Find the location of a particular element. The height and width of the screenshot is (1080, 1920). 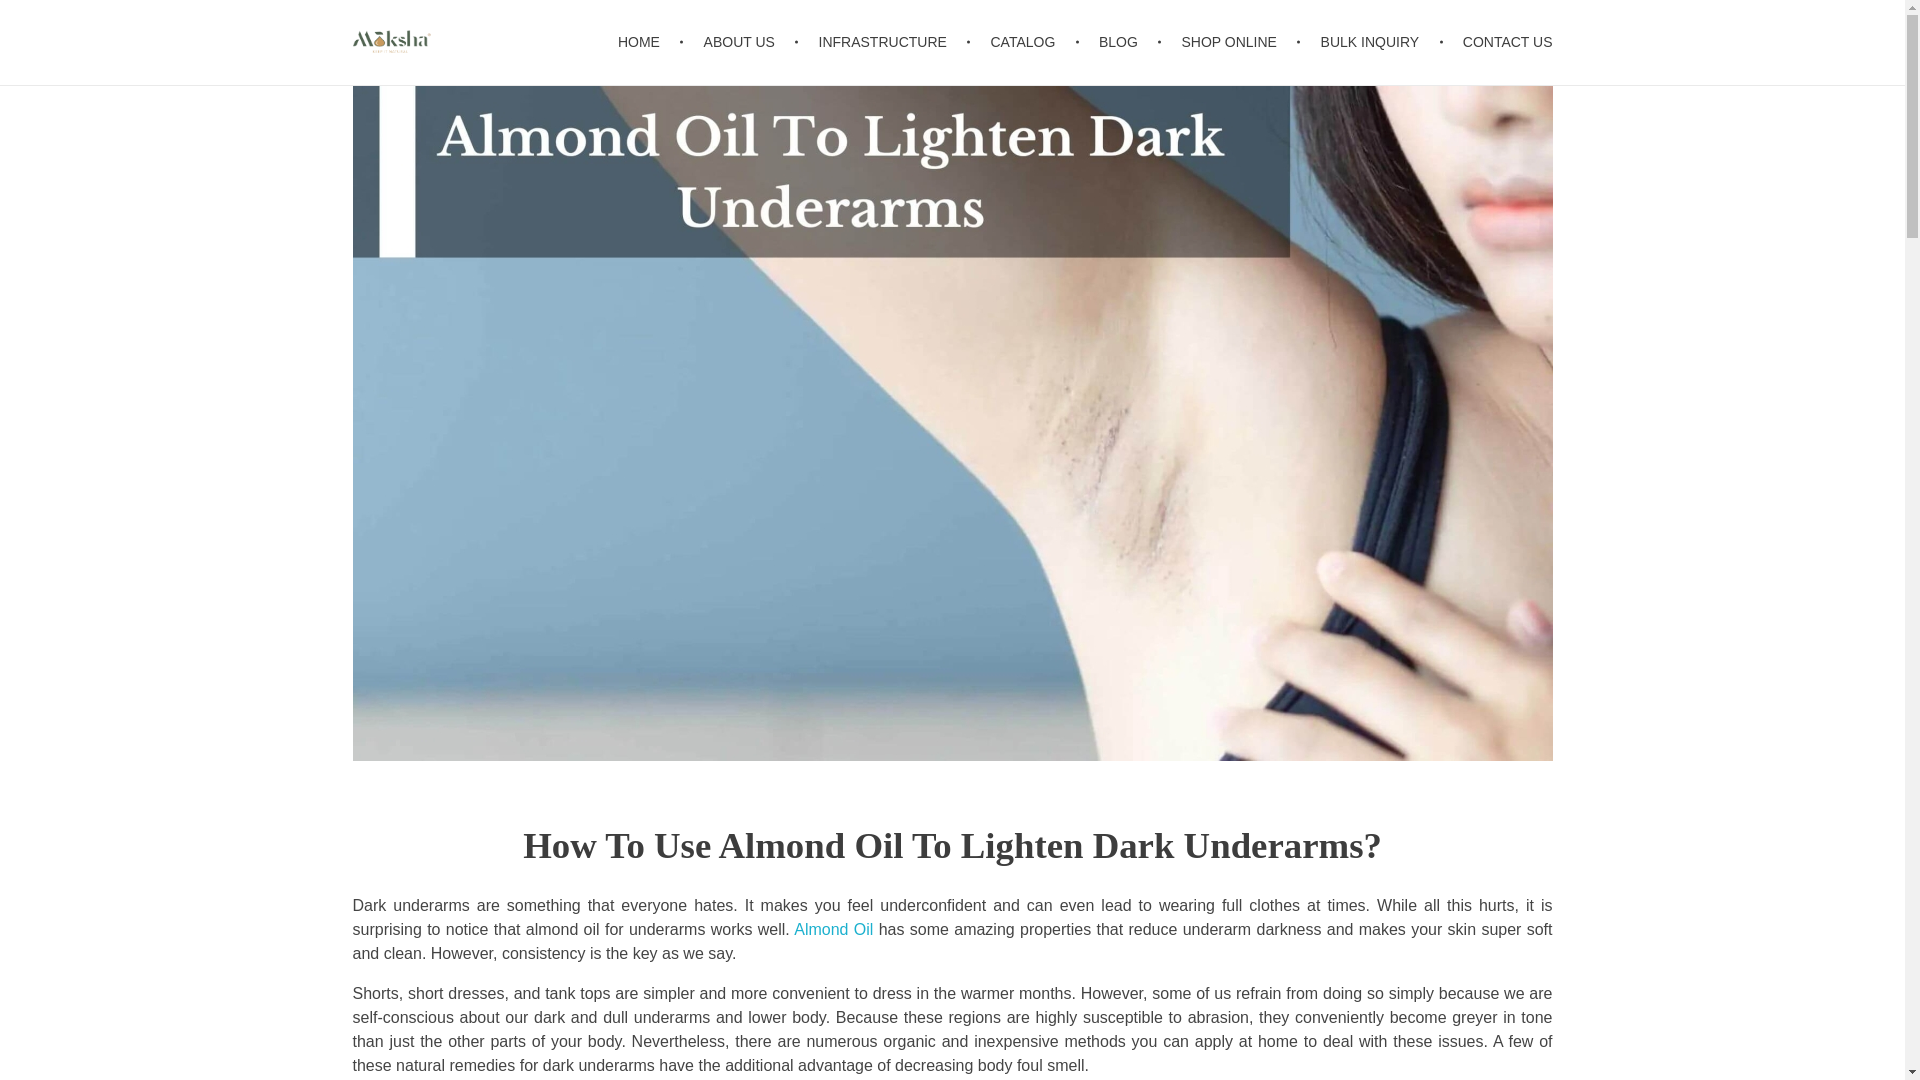

Moksha Lifestyle Products is located at coordinates (504, 78).